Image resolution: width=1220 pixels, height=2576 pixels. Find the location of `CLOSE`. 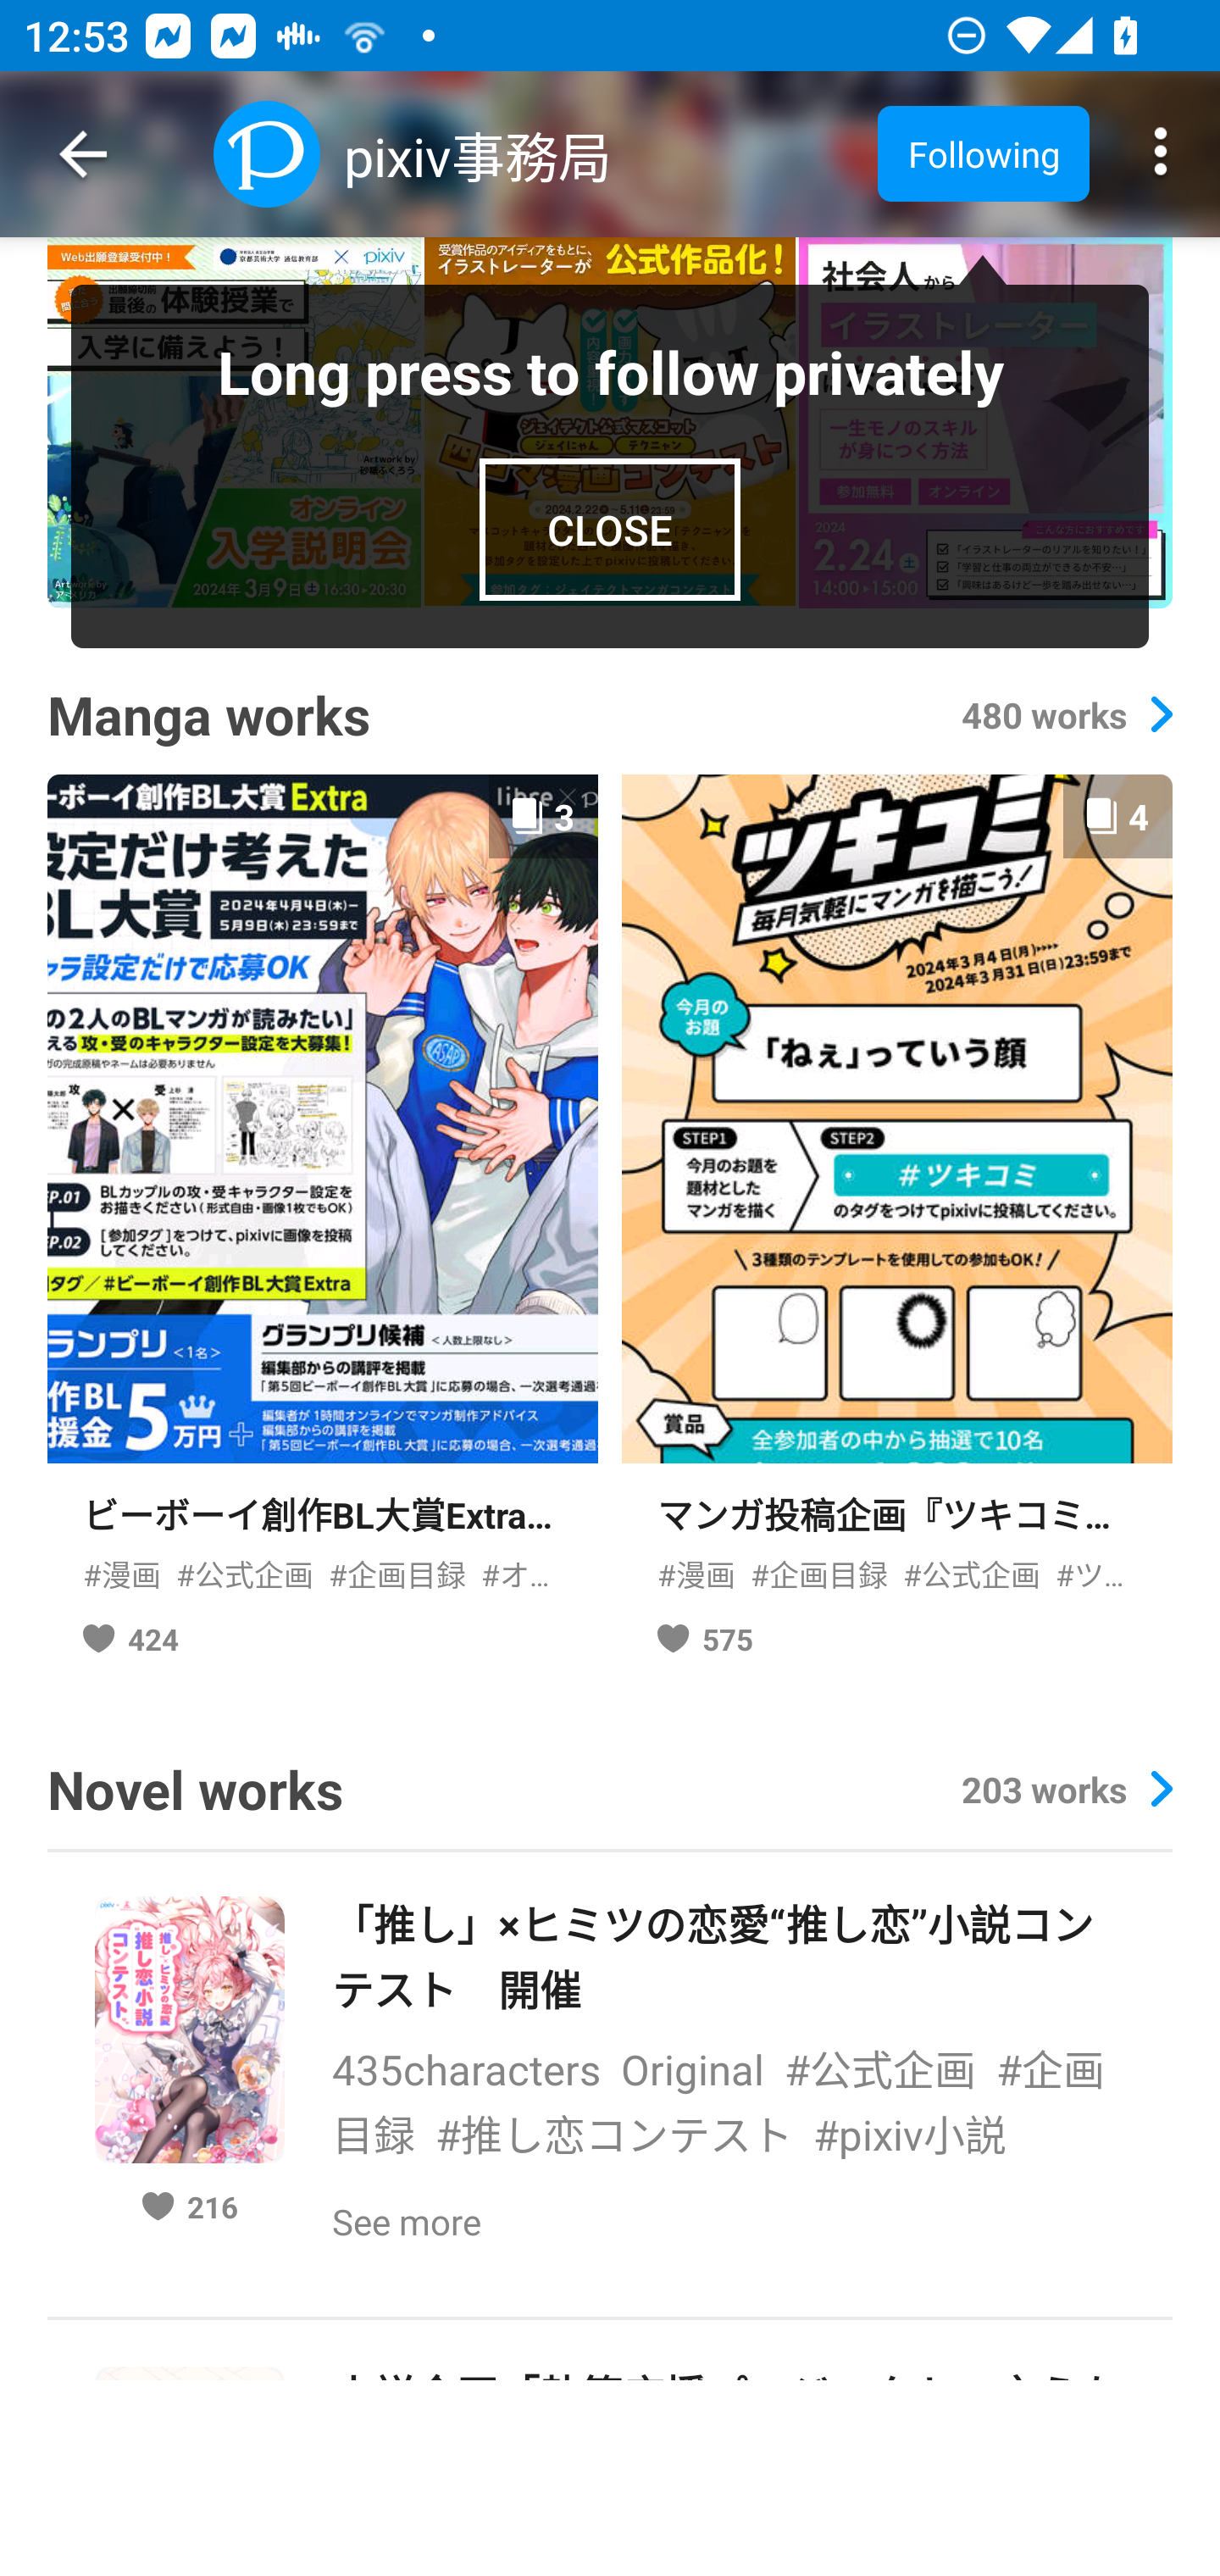

CLOSE is located at coordinates (610, 529).